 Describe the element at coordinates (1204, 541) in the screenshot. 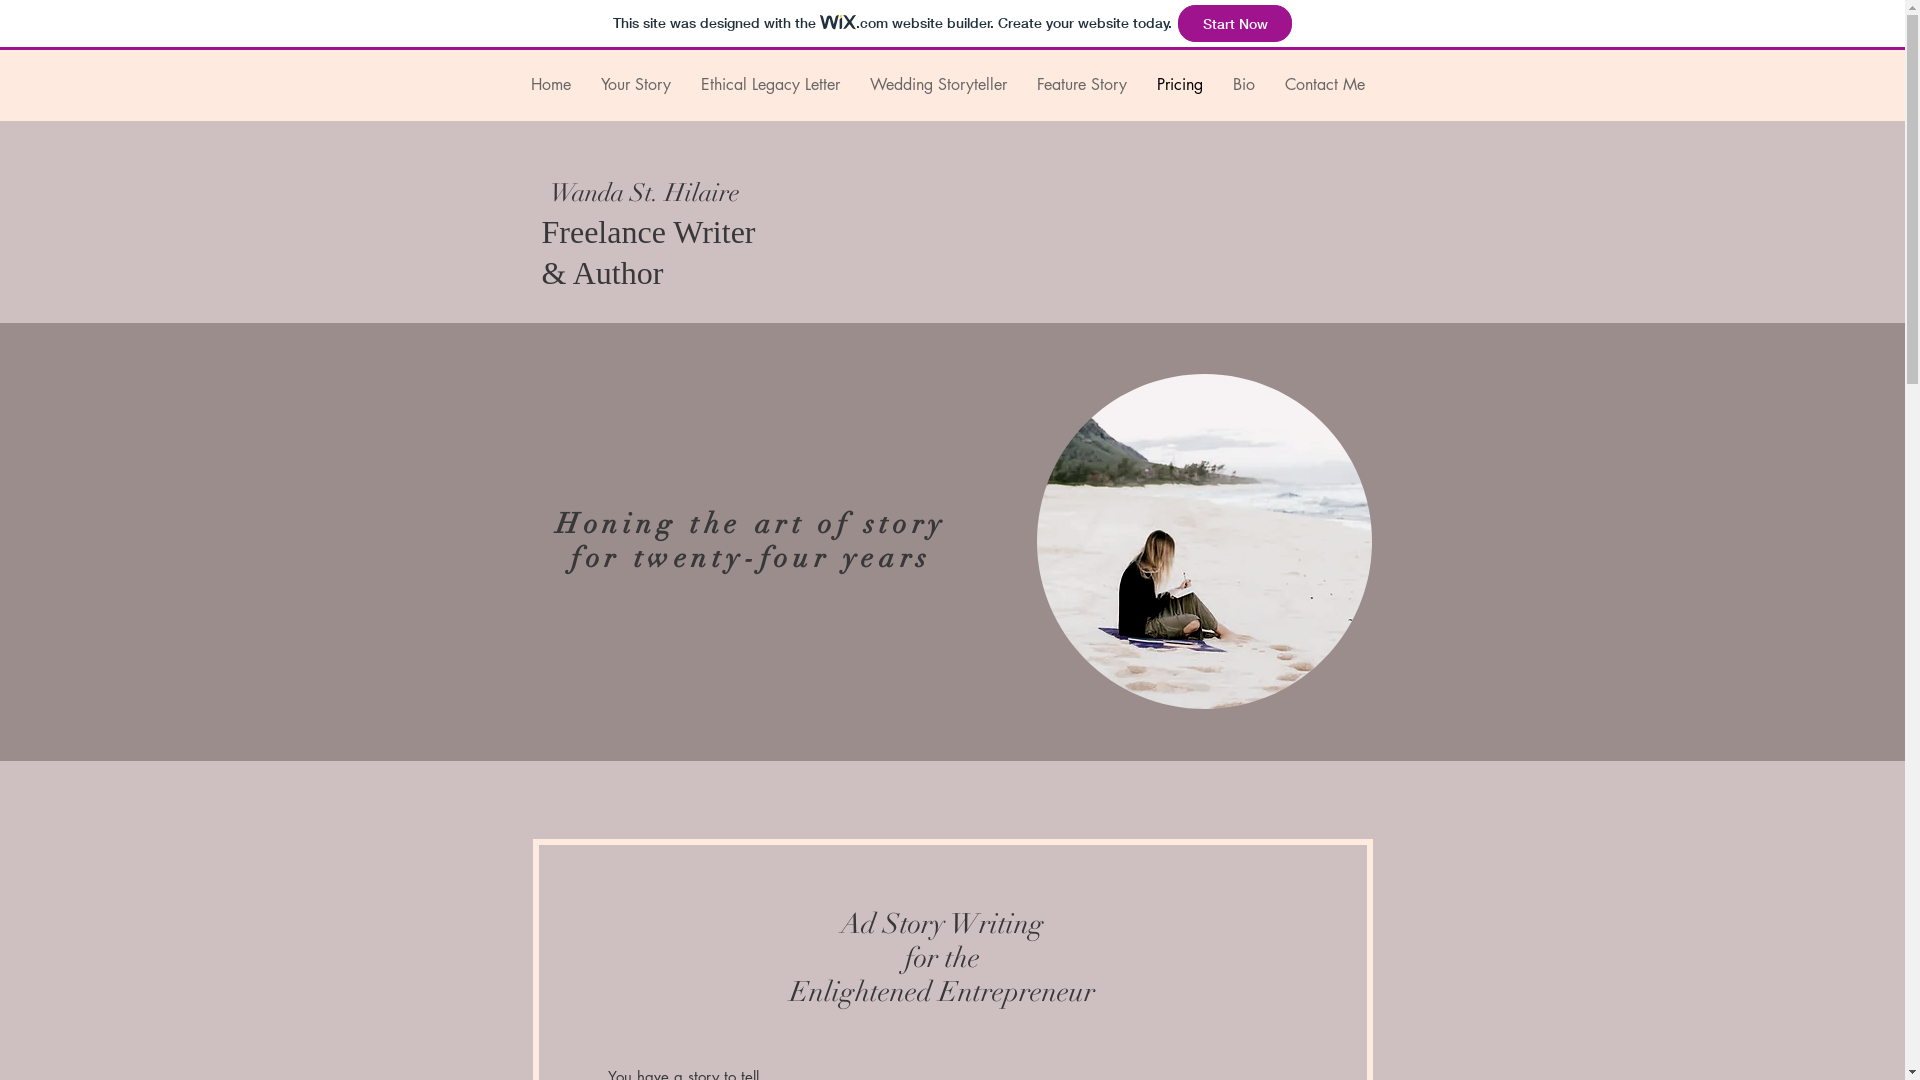

I see `Working at the Beach` at that location.